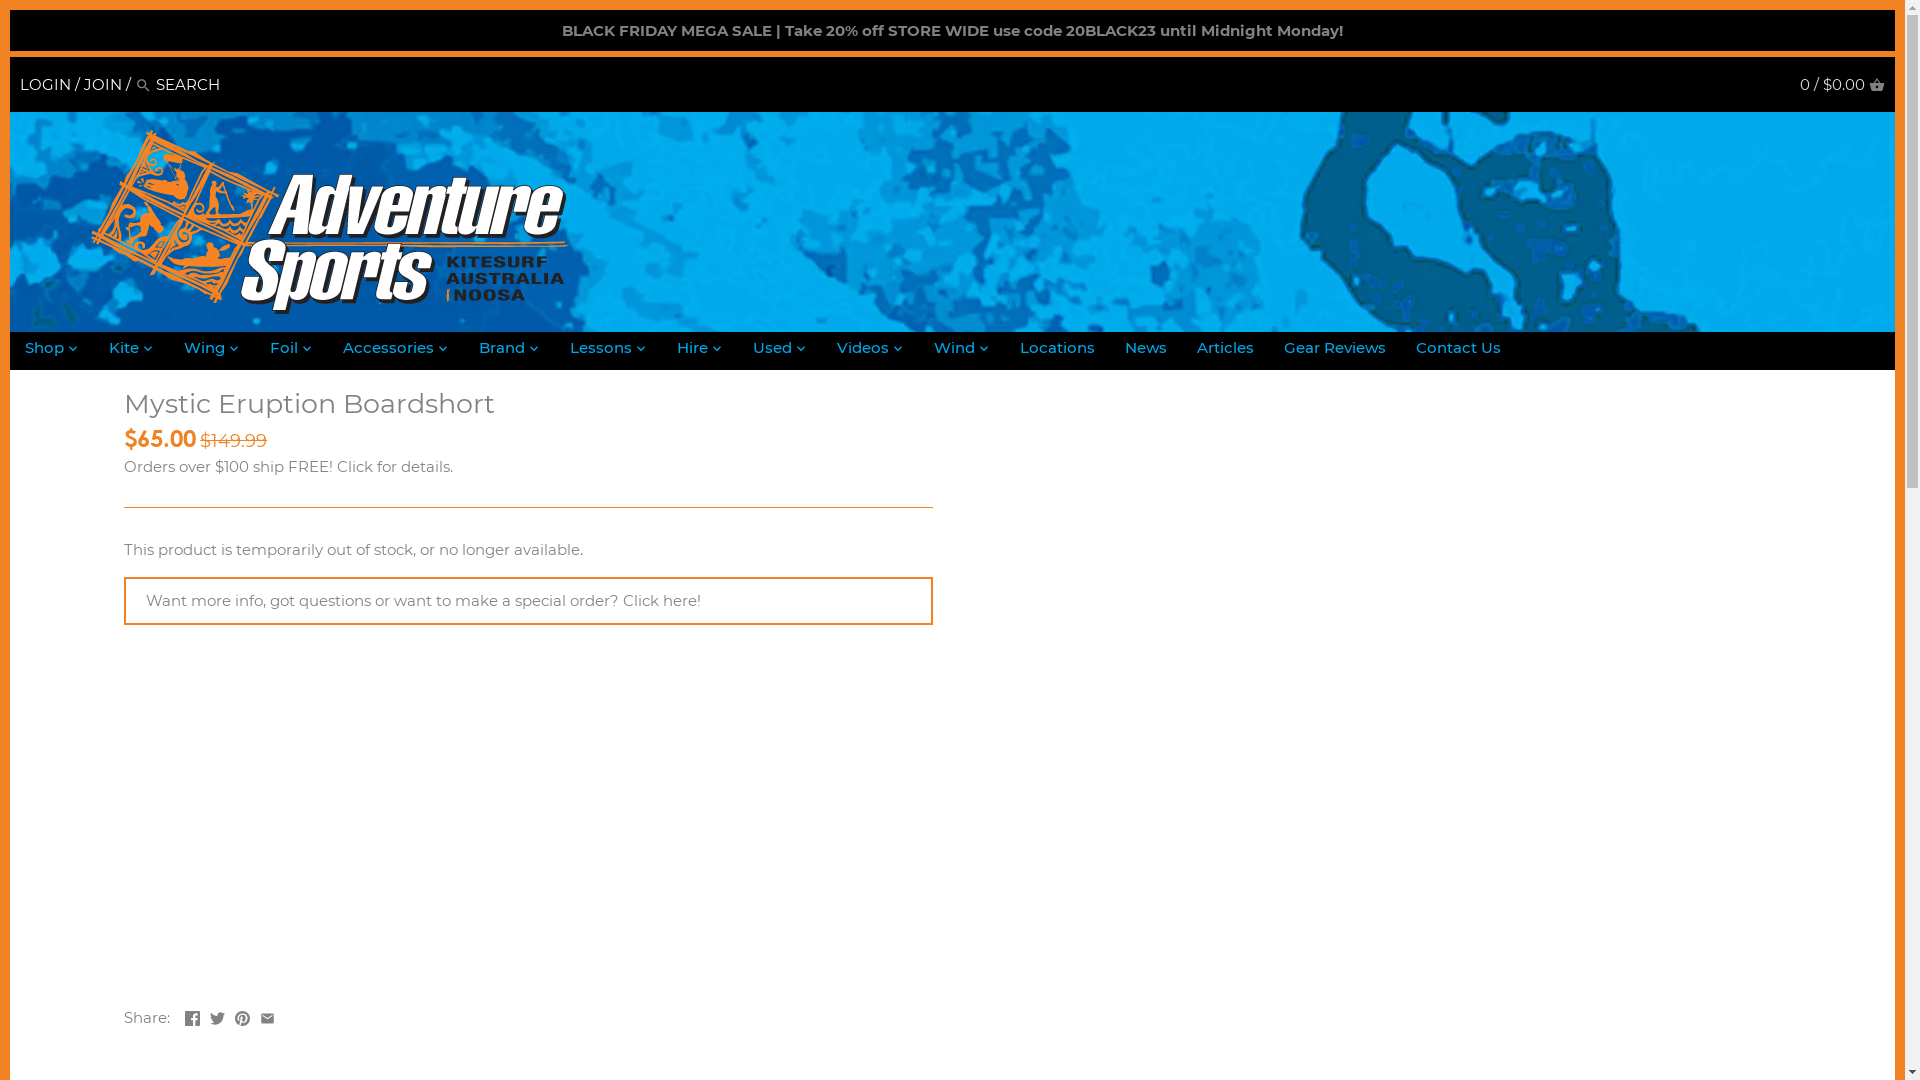 The width and height of the screenshot is (1920, 1080). Describe the element at coordinates (218, 1016) in the screenshot. I see `Twitter` at that location.